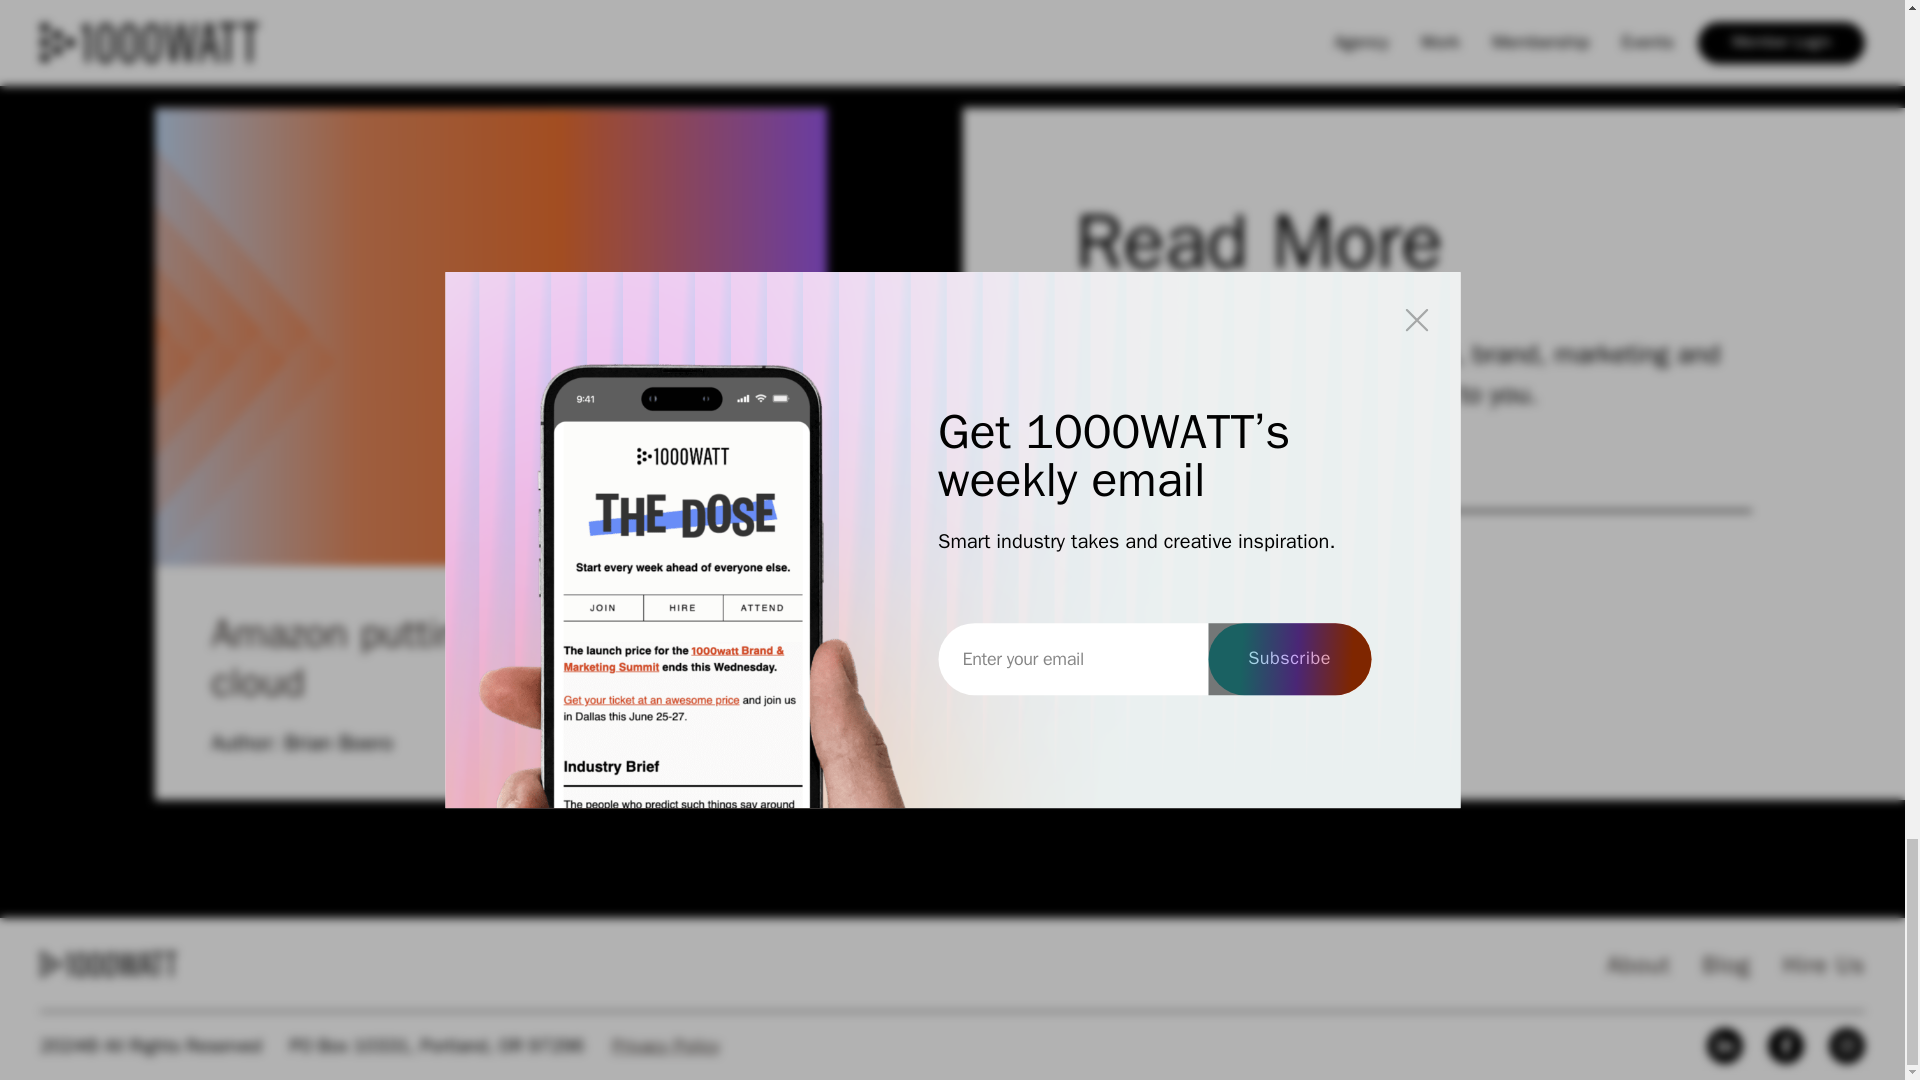  I want to click on About, so click(1160, 589).